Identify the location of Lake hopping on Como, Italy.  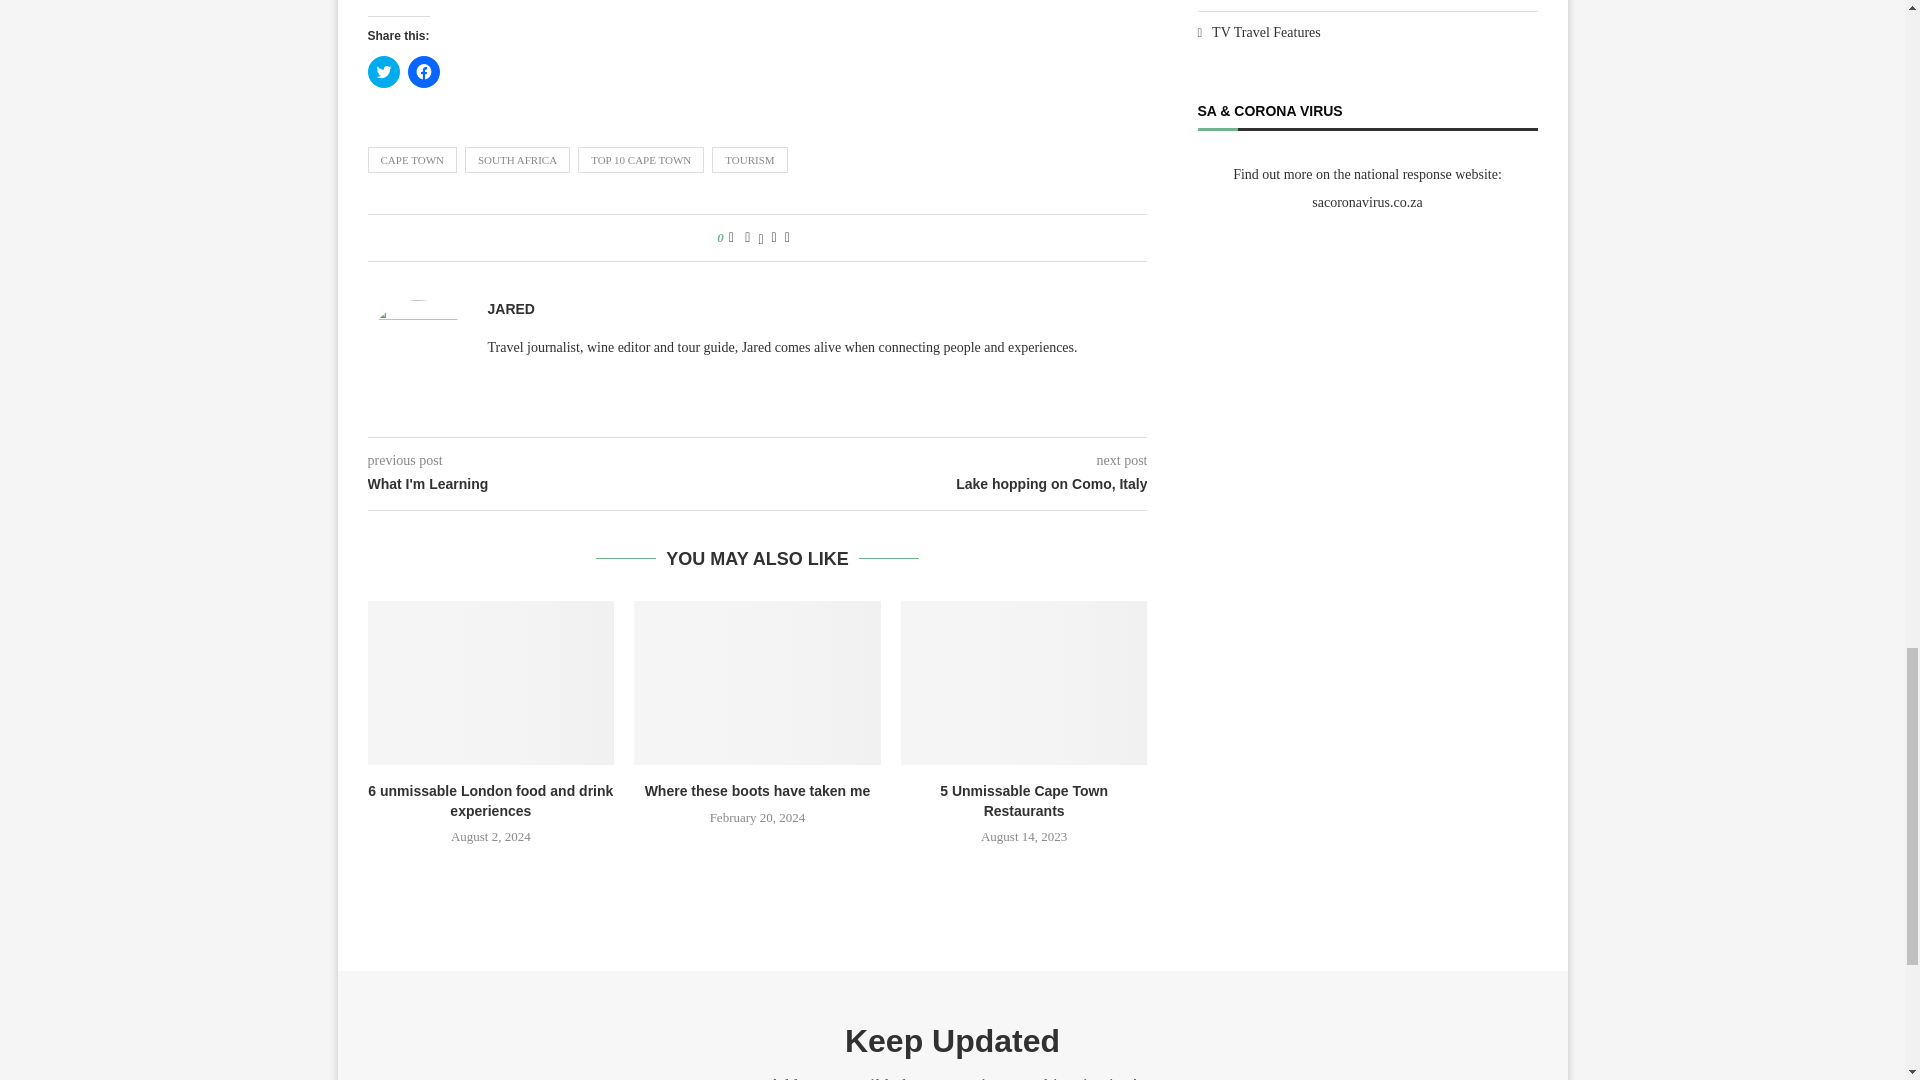
(953, 484).